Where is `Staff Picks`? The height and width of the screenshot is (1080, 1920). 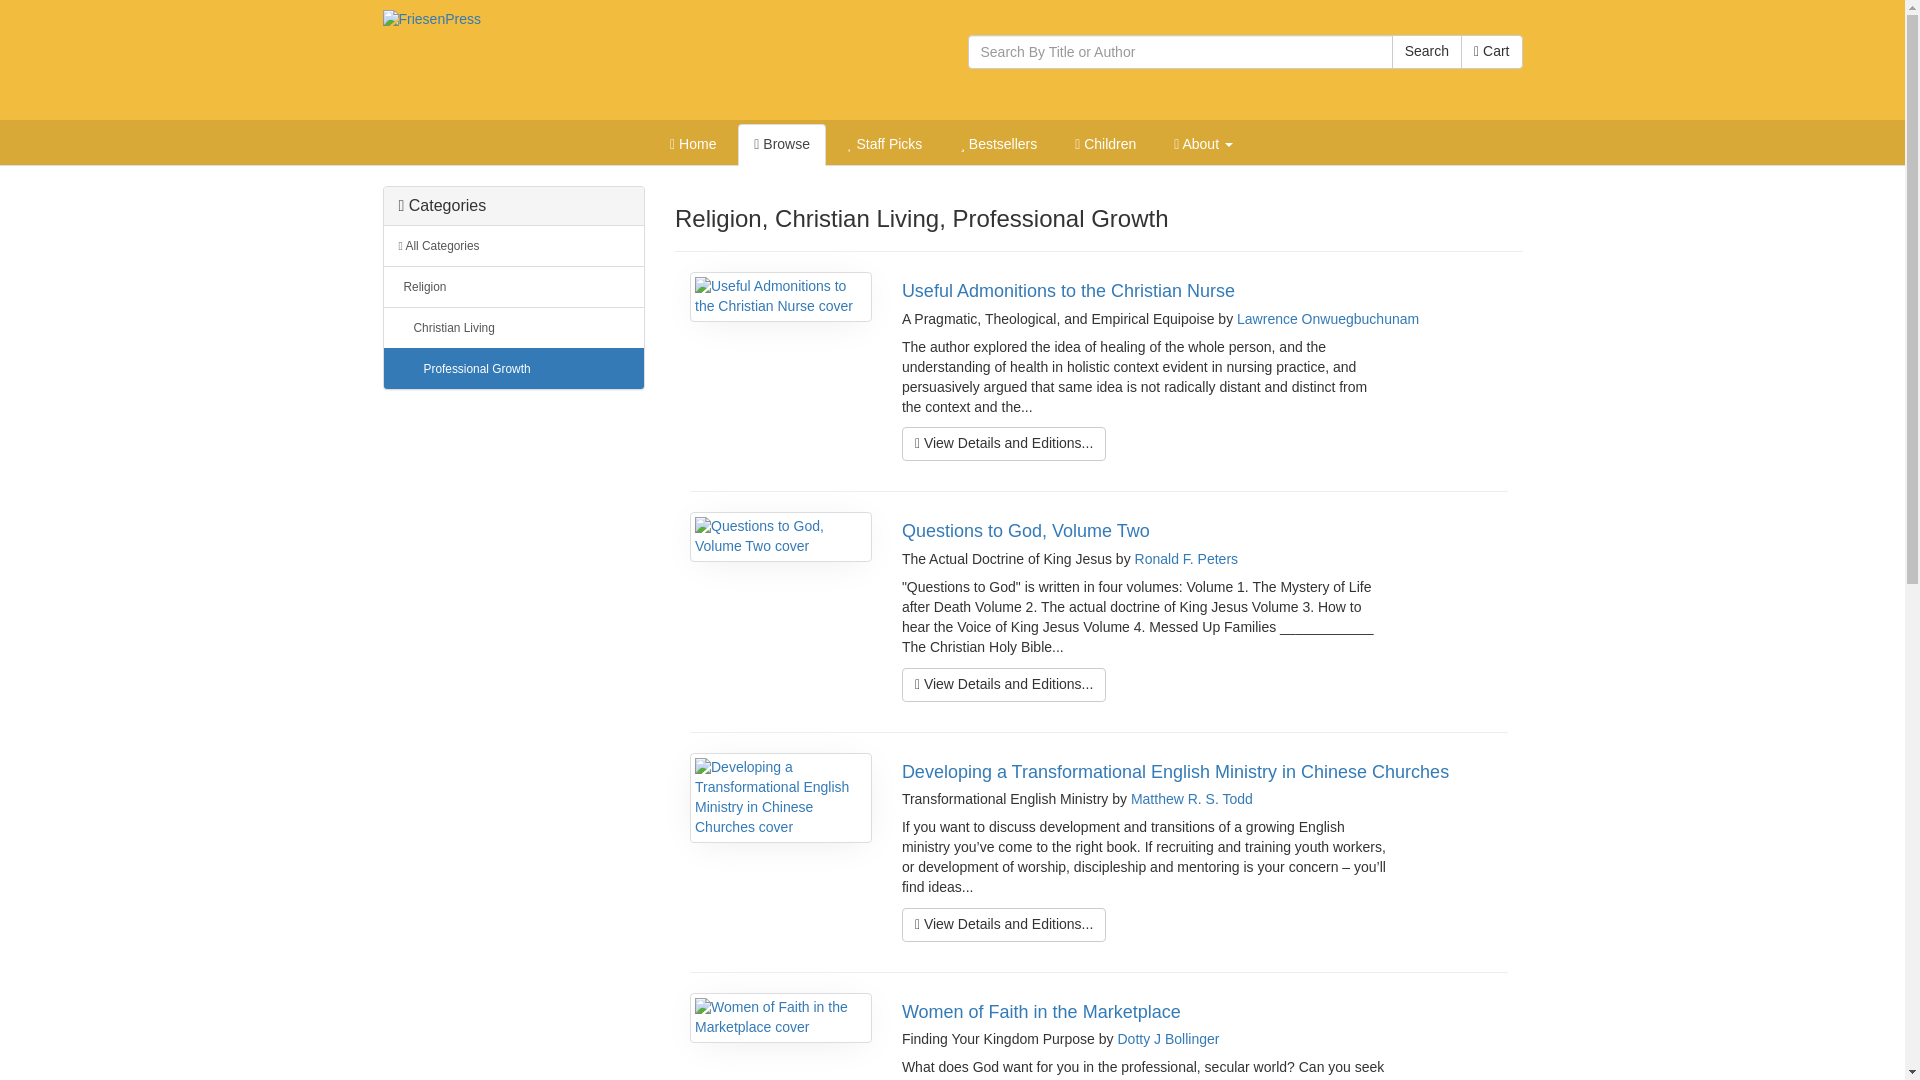
Staff Picks is located at coordinates (884, 145).